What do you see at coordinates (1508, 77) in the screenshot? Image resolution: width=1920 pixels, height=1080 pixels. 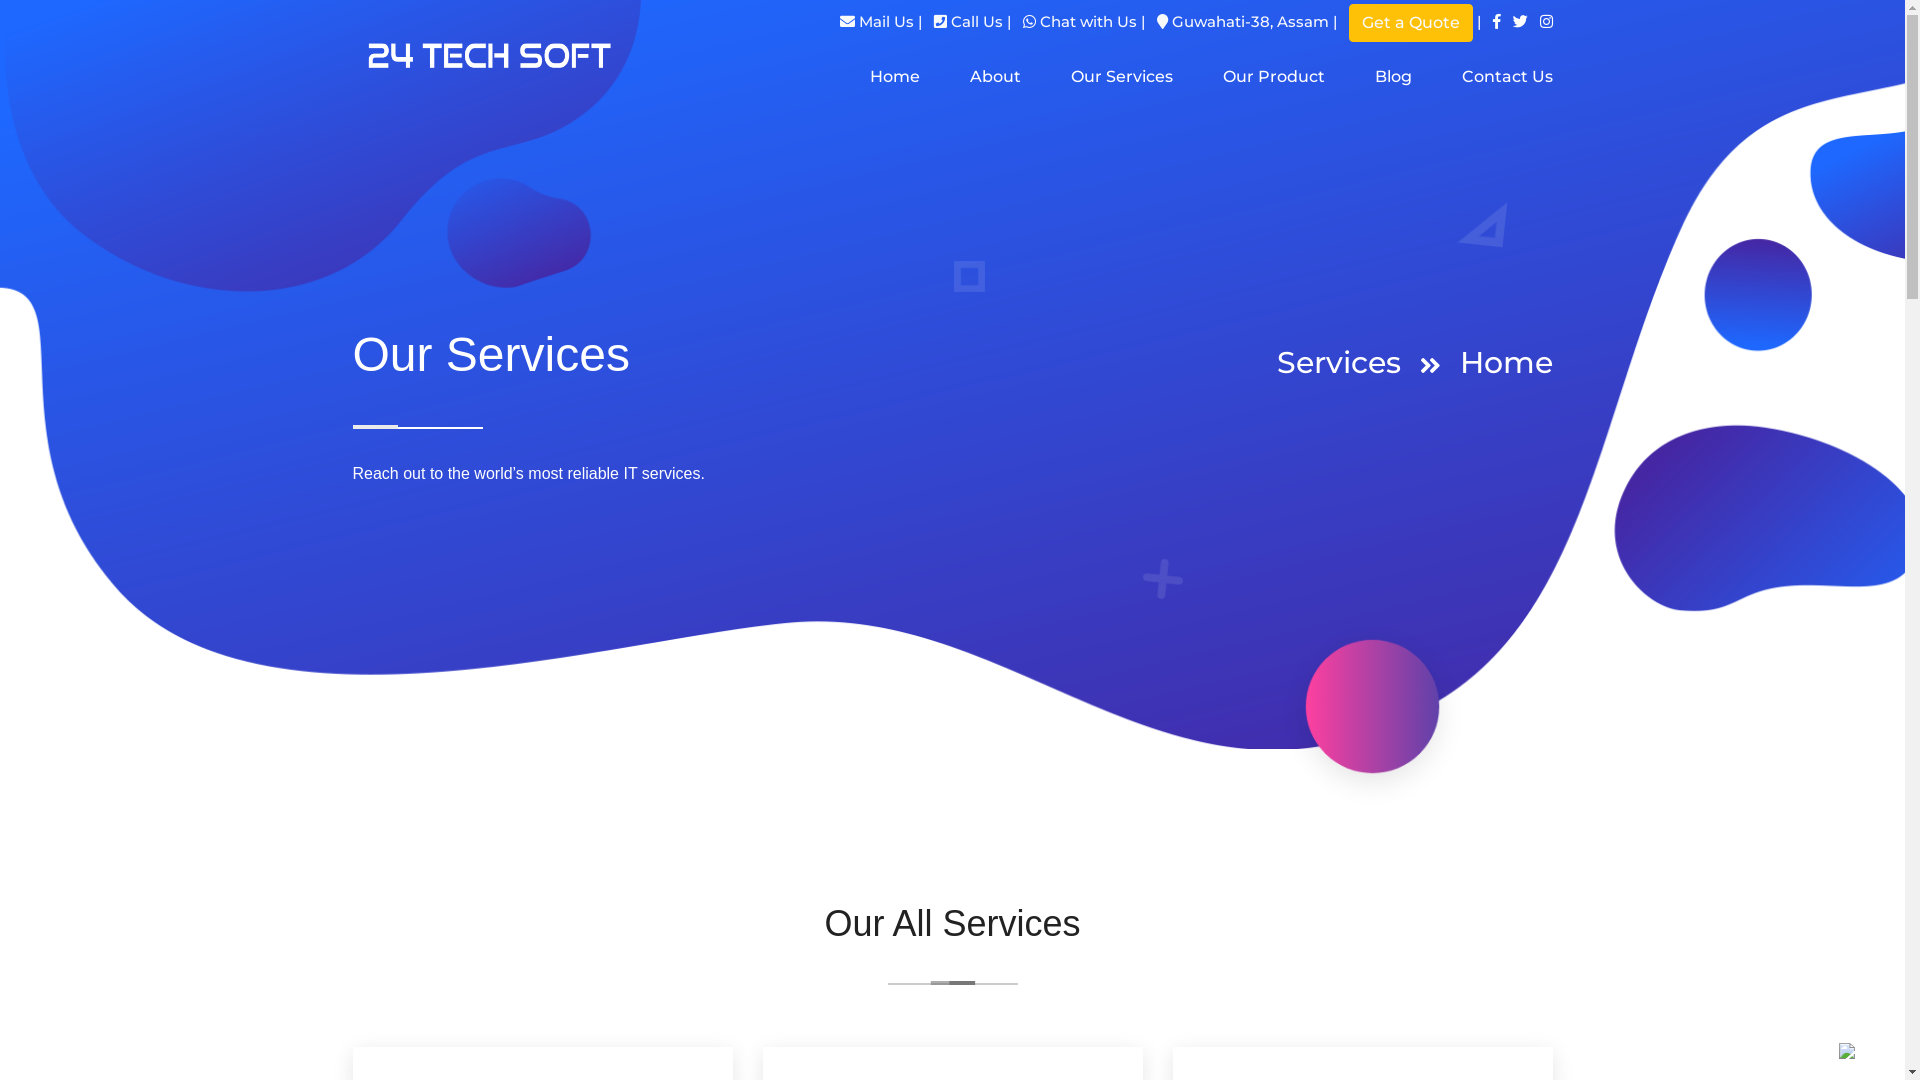 I see `Contact Us` at bounding box center [1508, 77].